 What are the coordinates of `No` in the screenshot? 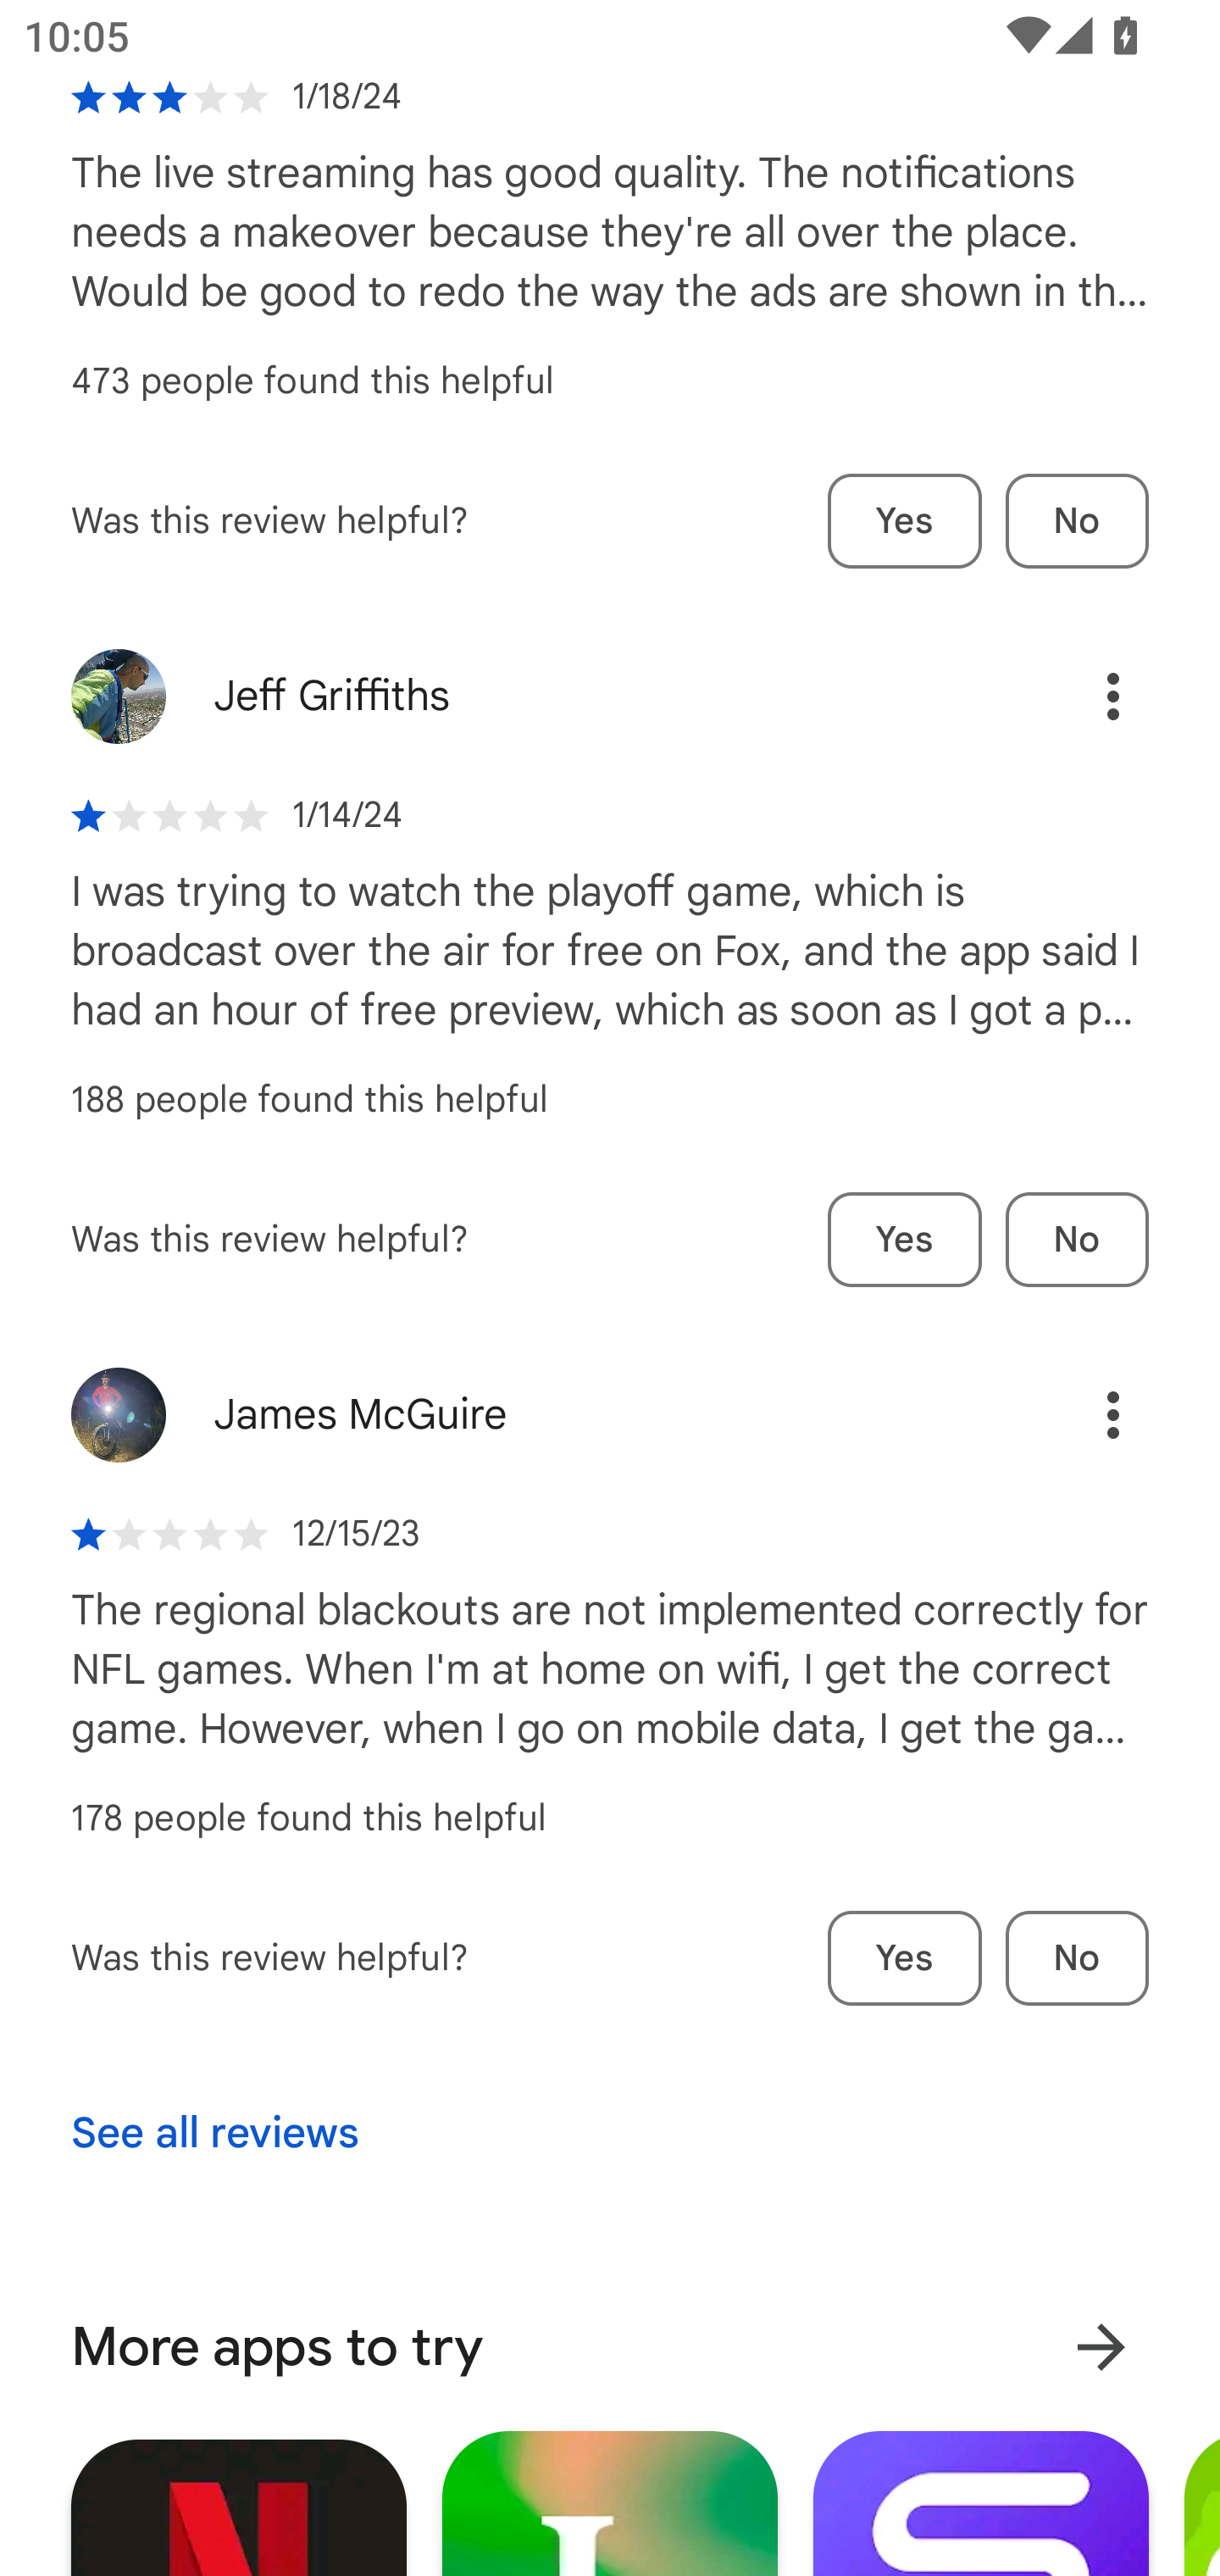 It's located at (1077, 522).